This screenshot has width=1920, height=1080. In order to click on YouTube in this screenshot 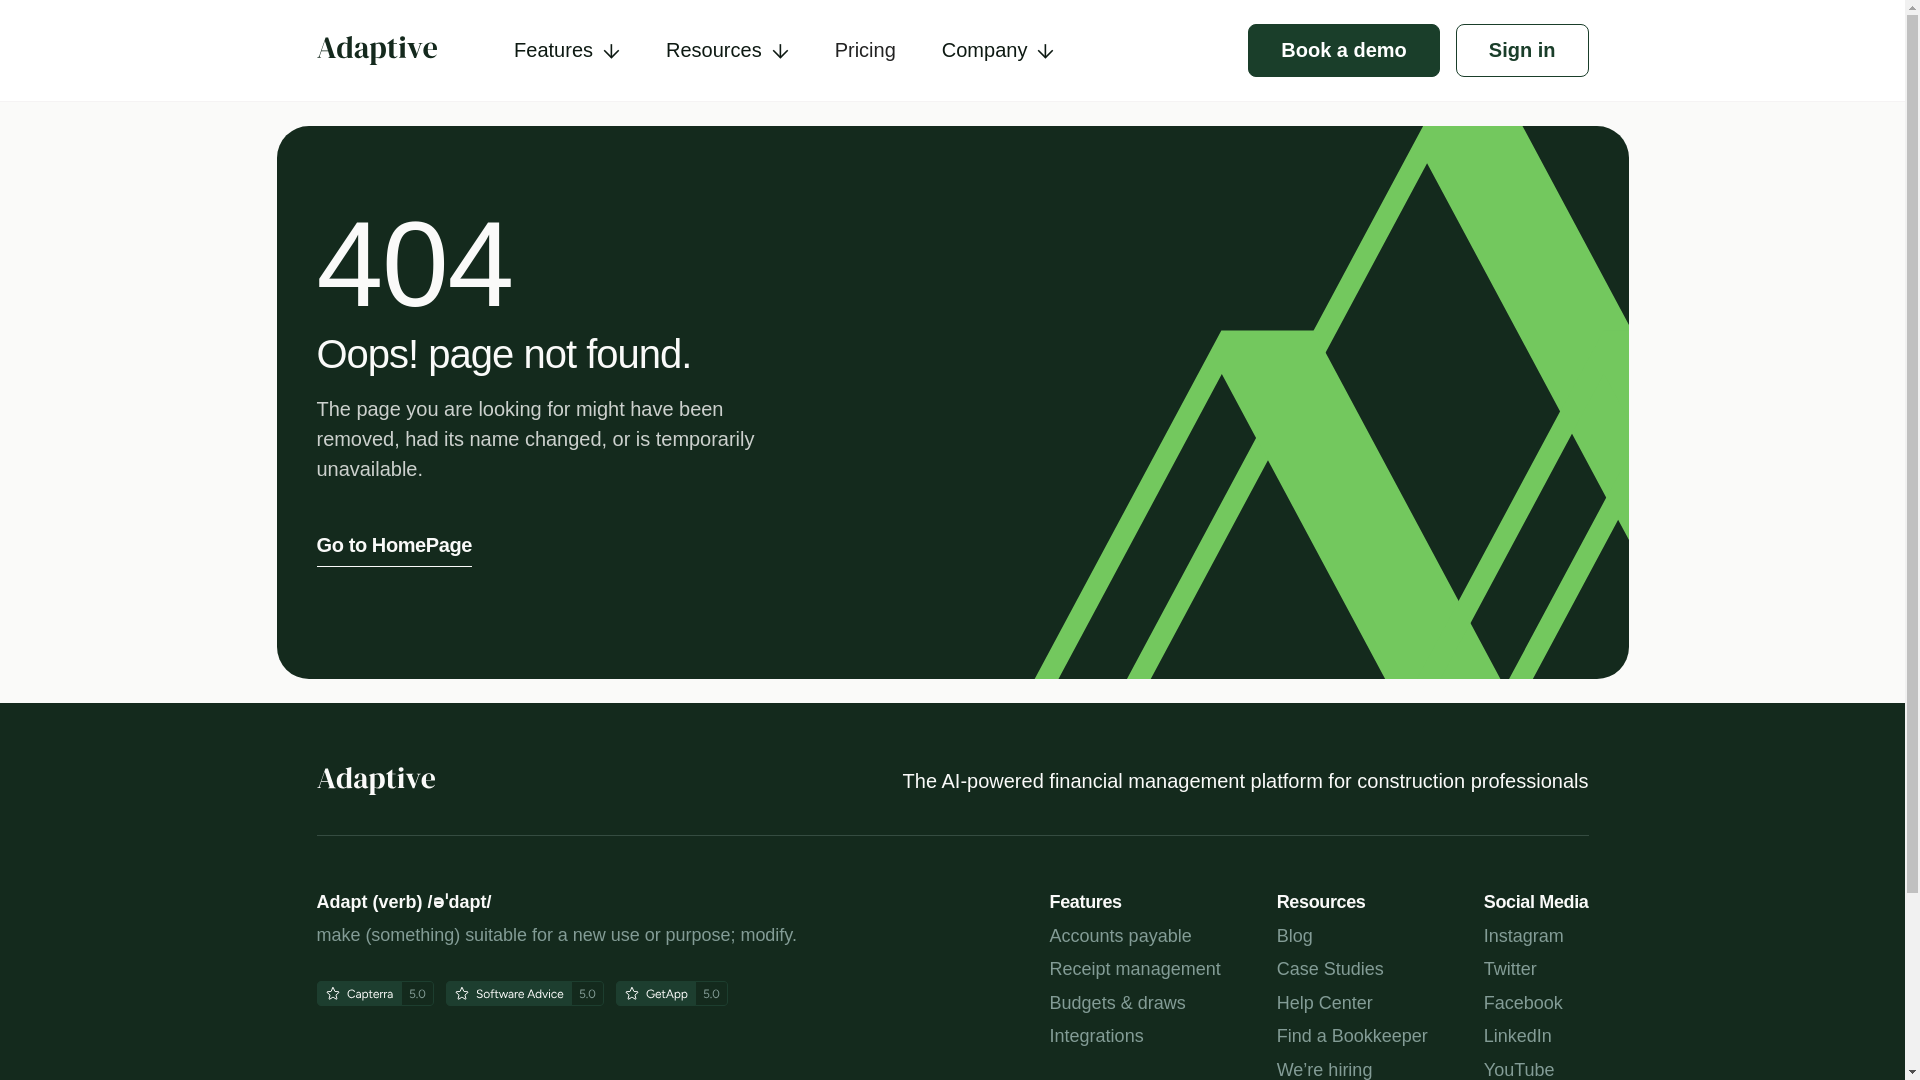, I will do `click(1536, 1070)`.